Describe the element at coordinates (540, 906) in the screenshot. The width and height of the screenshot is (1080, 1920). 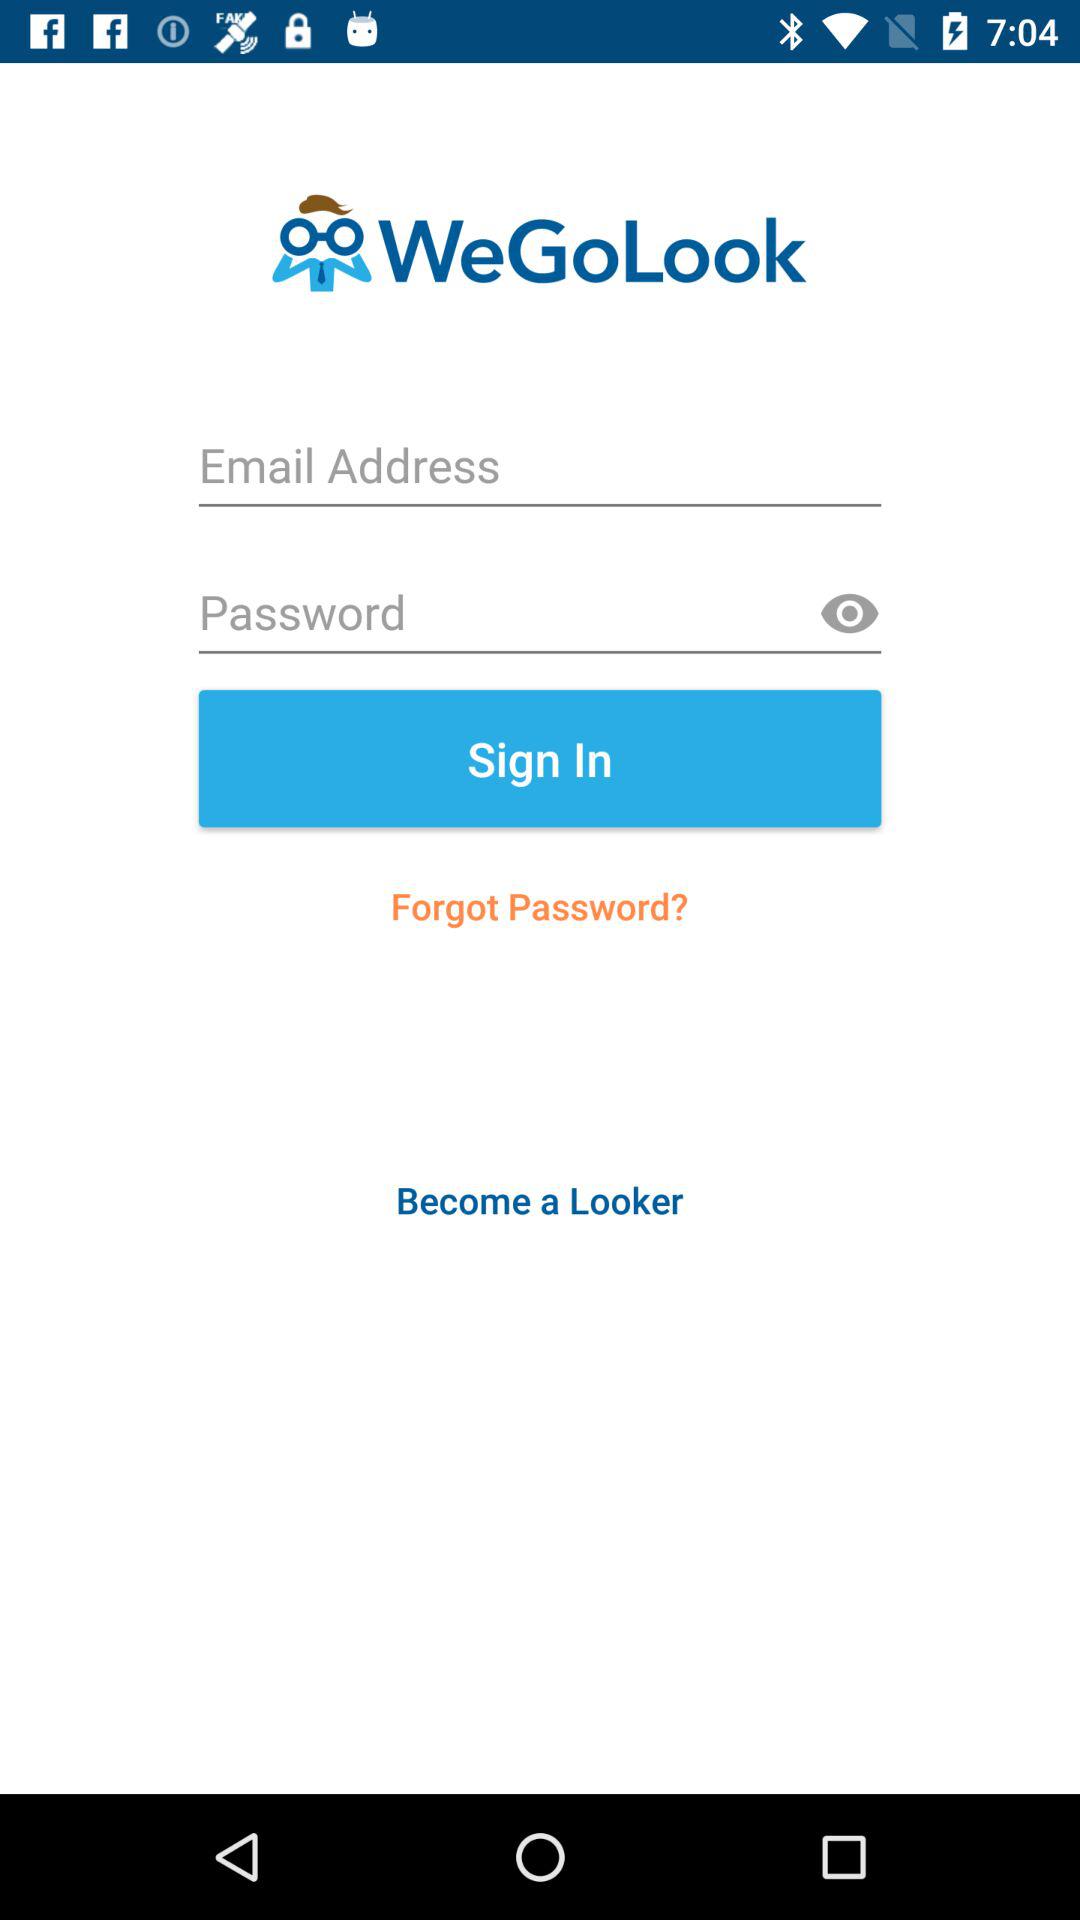
I see `choose forgot password? icon` at that location.